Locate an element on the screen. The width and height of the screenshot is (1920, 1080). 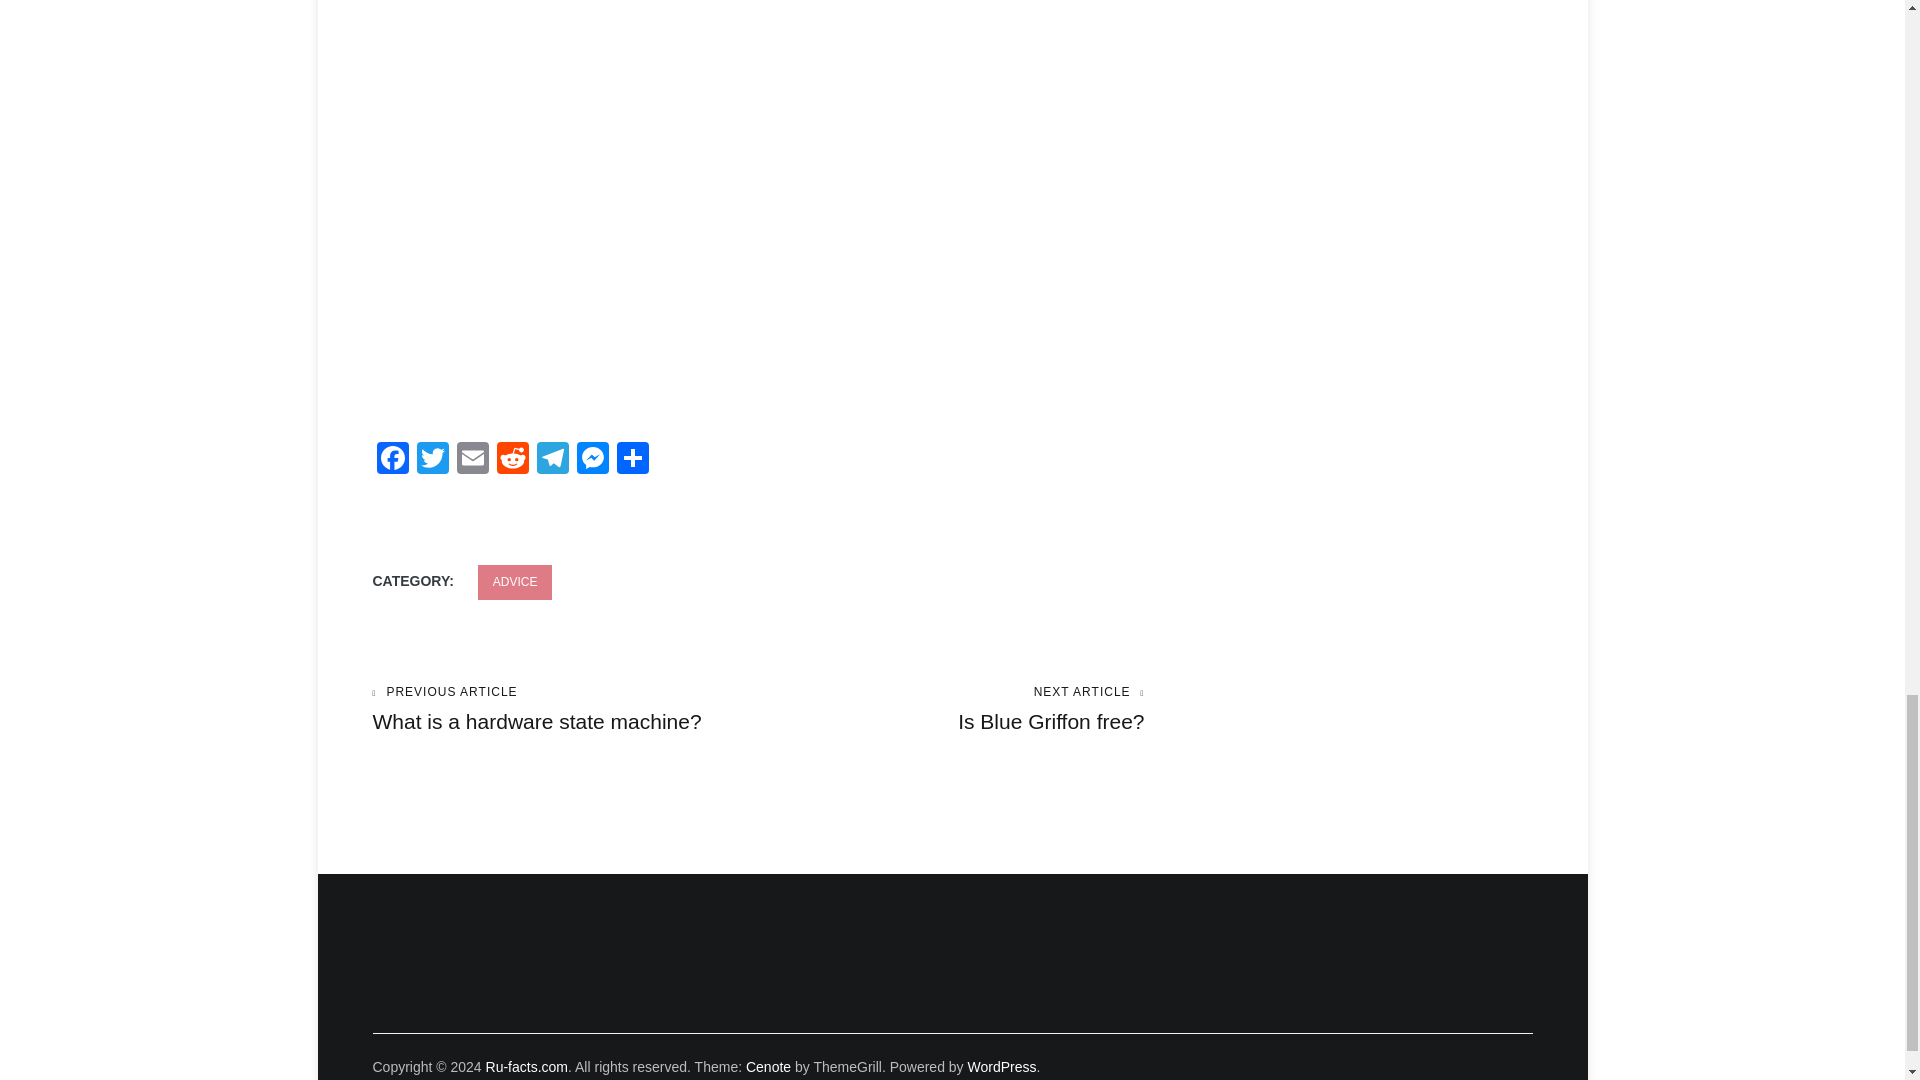
Brazoria County Jail- arrested is located at coordinates (471, 460).